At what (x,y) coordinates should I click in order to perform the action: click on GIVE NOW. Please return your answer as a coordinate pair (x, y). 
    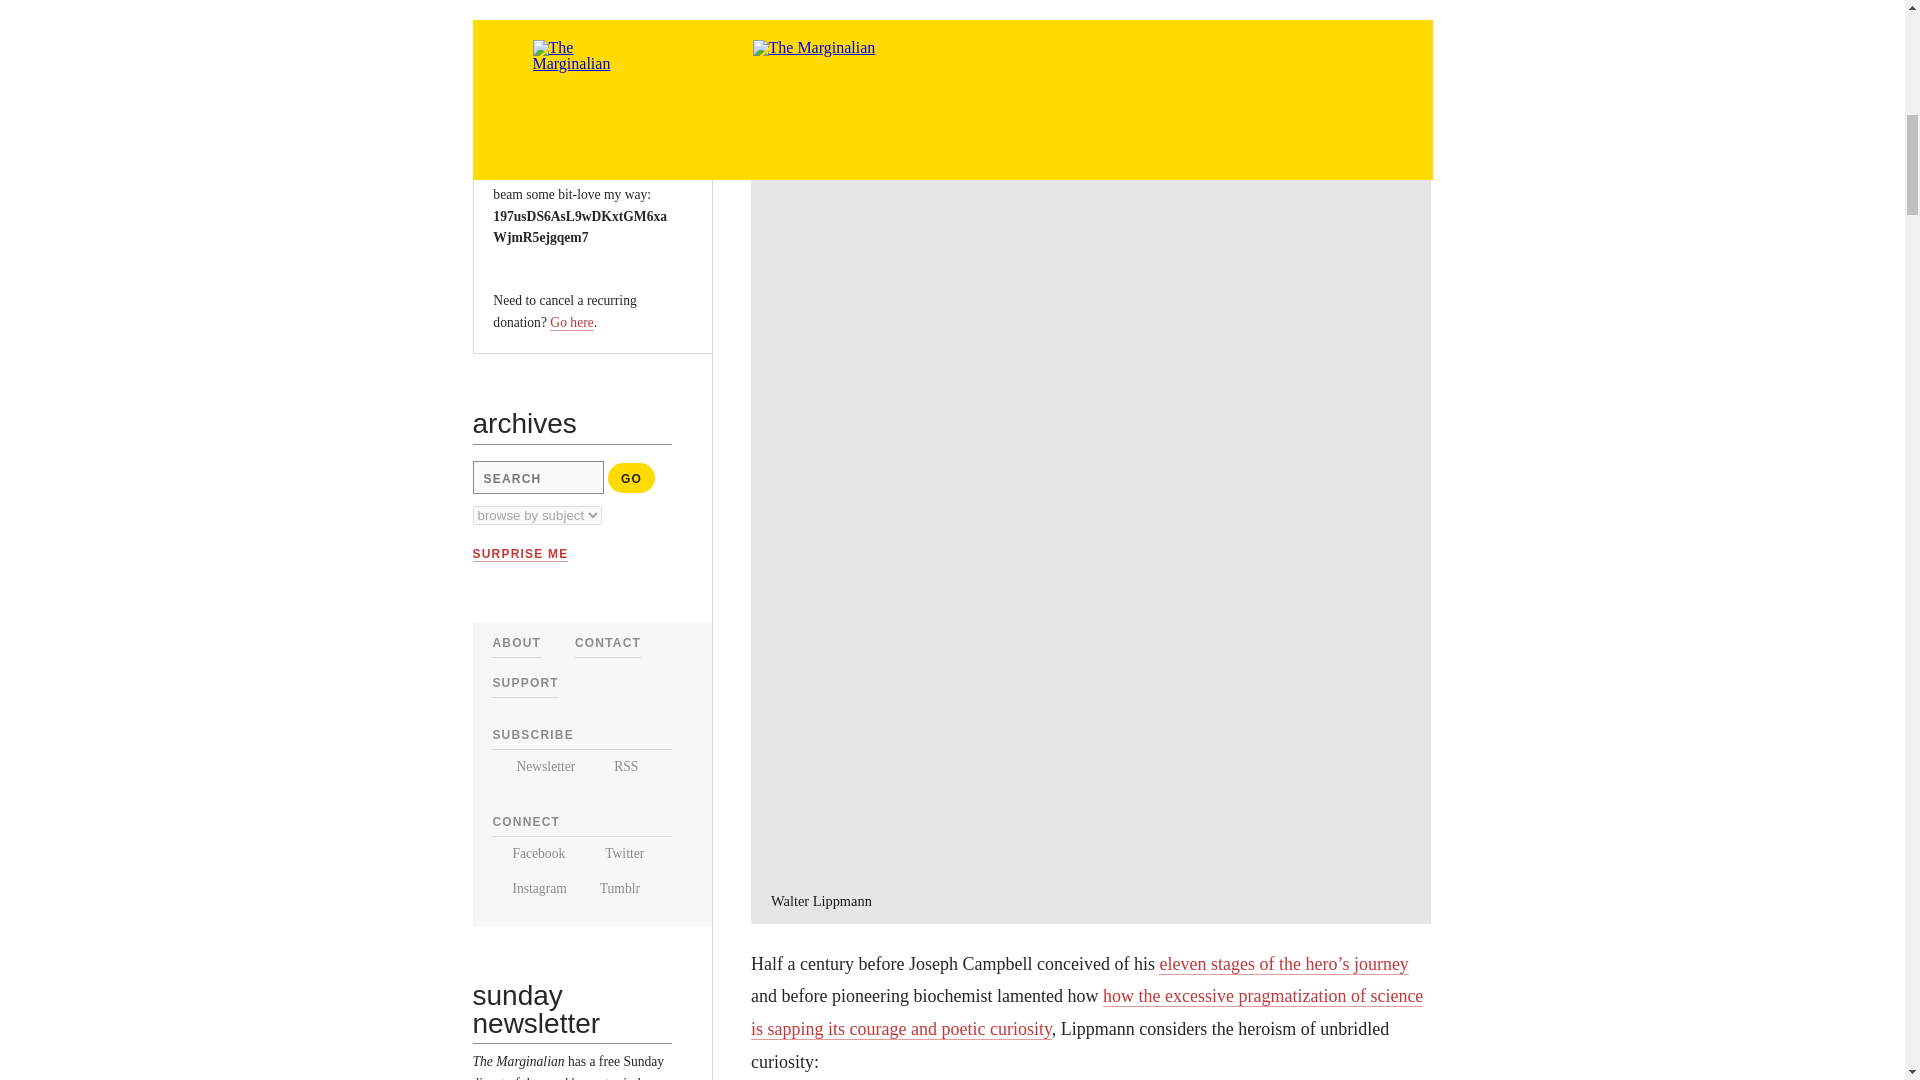
    Looking at the image, I should click on (541, 71).